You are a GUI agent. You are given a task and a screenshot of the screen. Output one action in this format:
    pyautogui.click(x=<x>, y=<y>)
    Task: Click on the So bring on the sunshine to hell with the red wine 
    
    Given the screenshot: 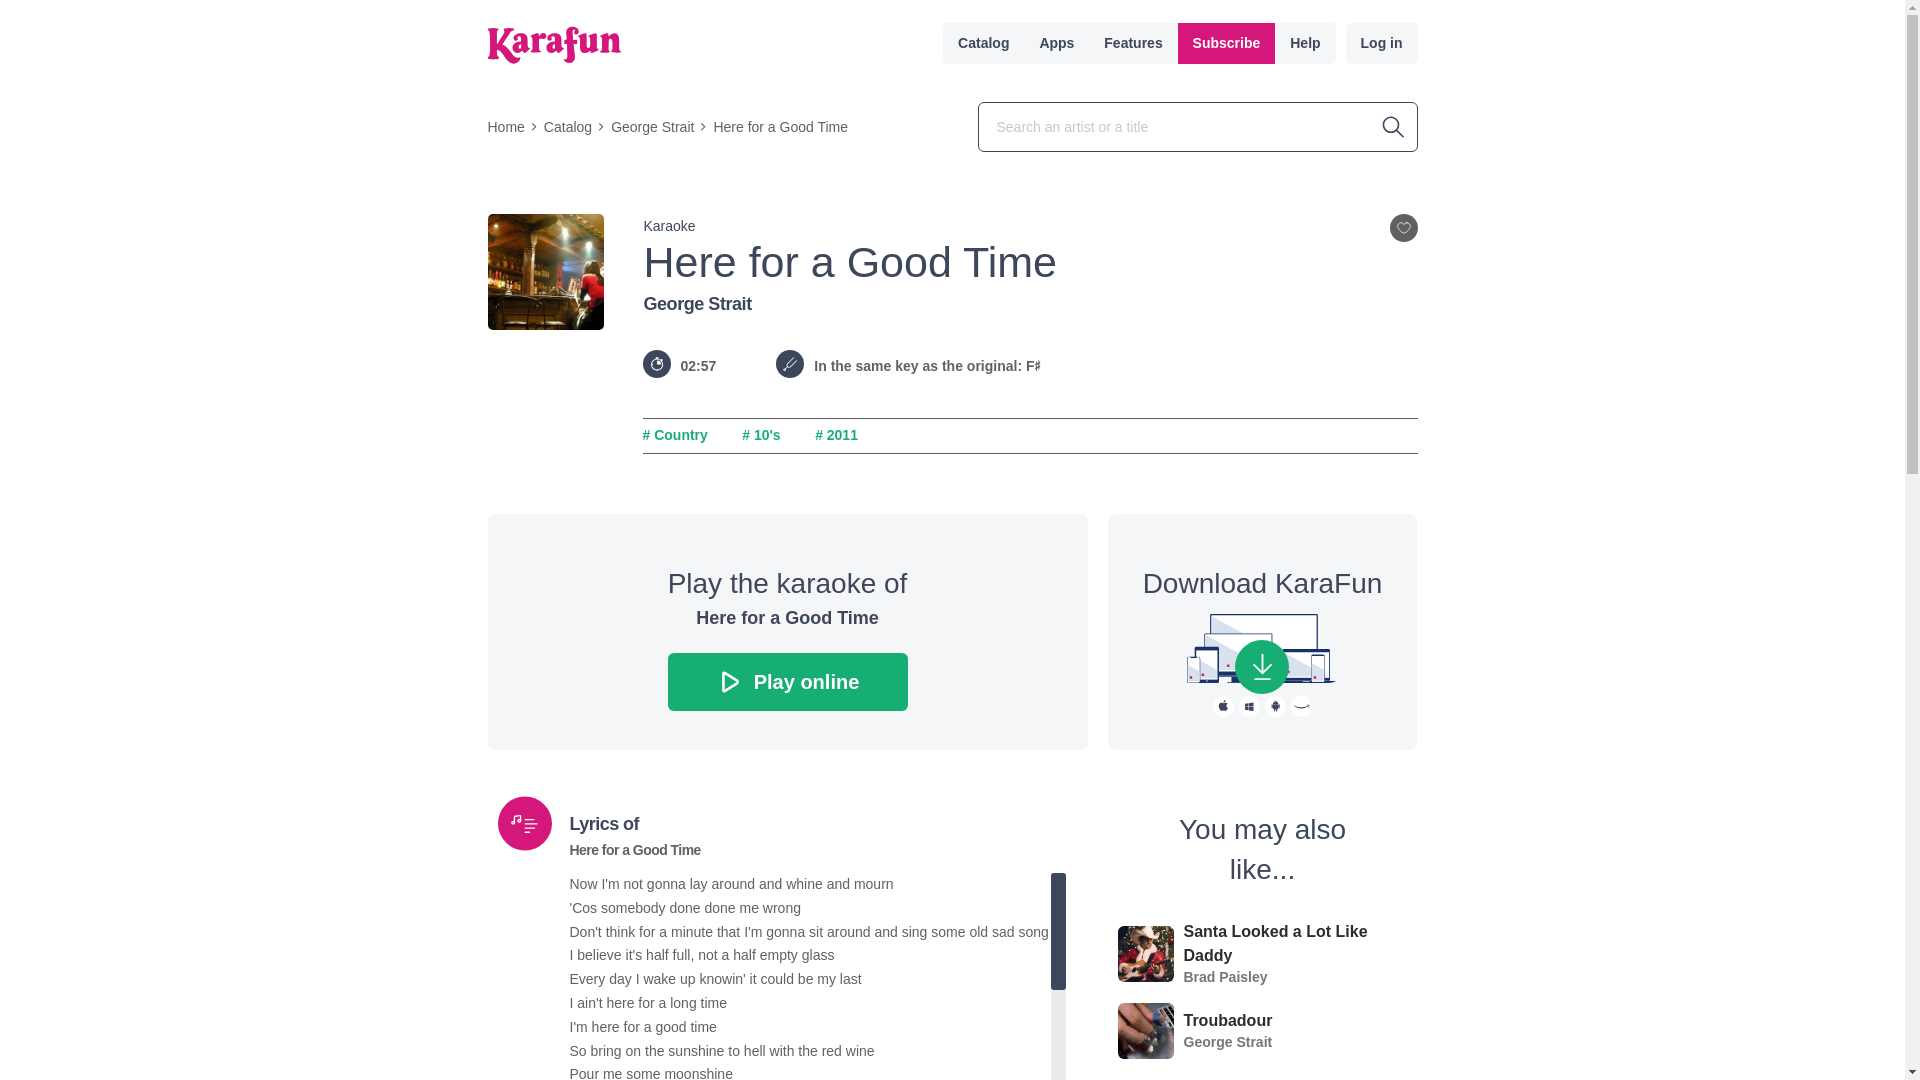 What is the action you would take?
    pyautogui.click(x=810, y=1052)
    